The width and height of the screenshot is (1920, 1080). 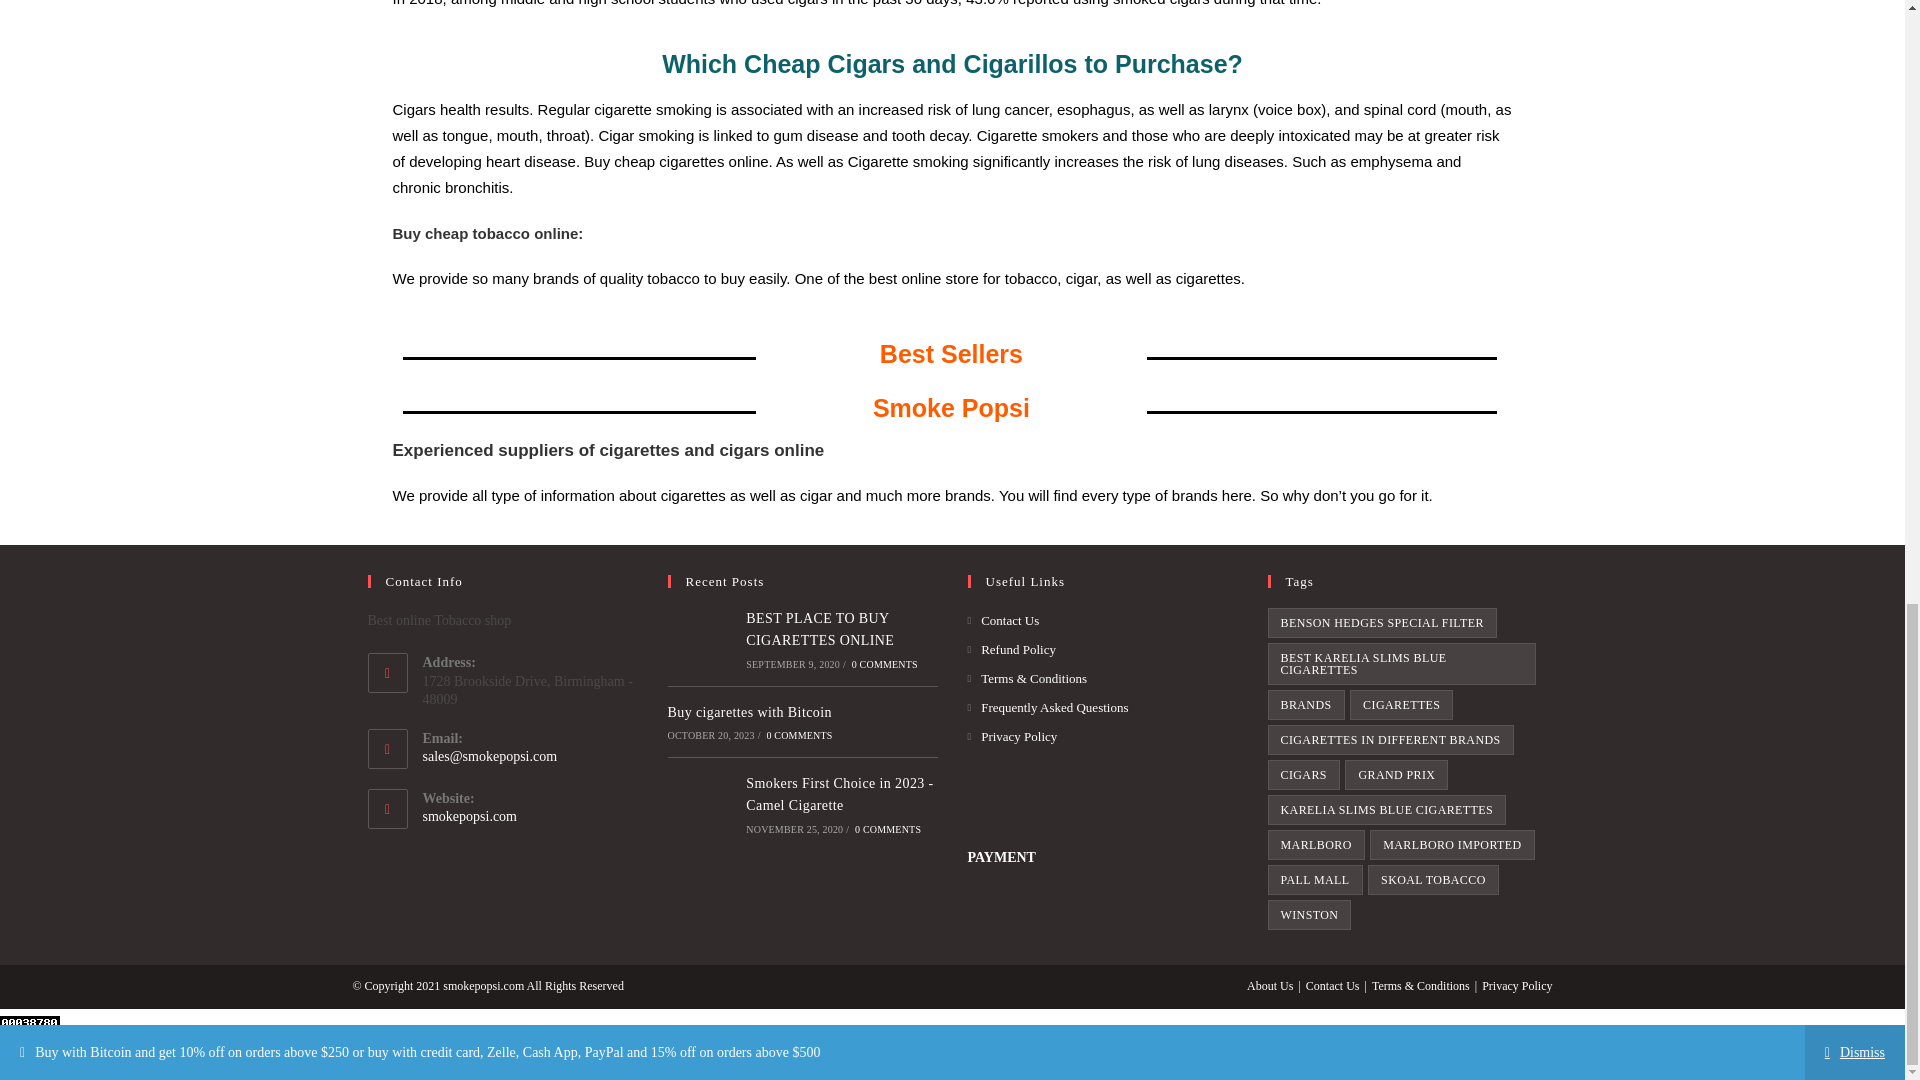 I want to click on Privacy Policy, so click(x=1012, y=736).